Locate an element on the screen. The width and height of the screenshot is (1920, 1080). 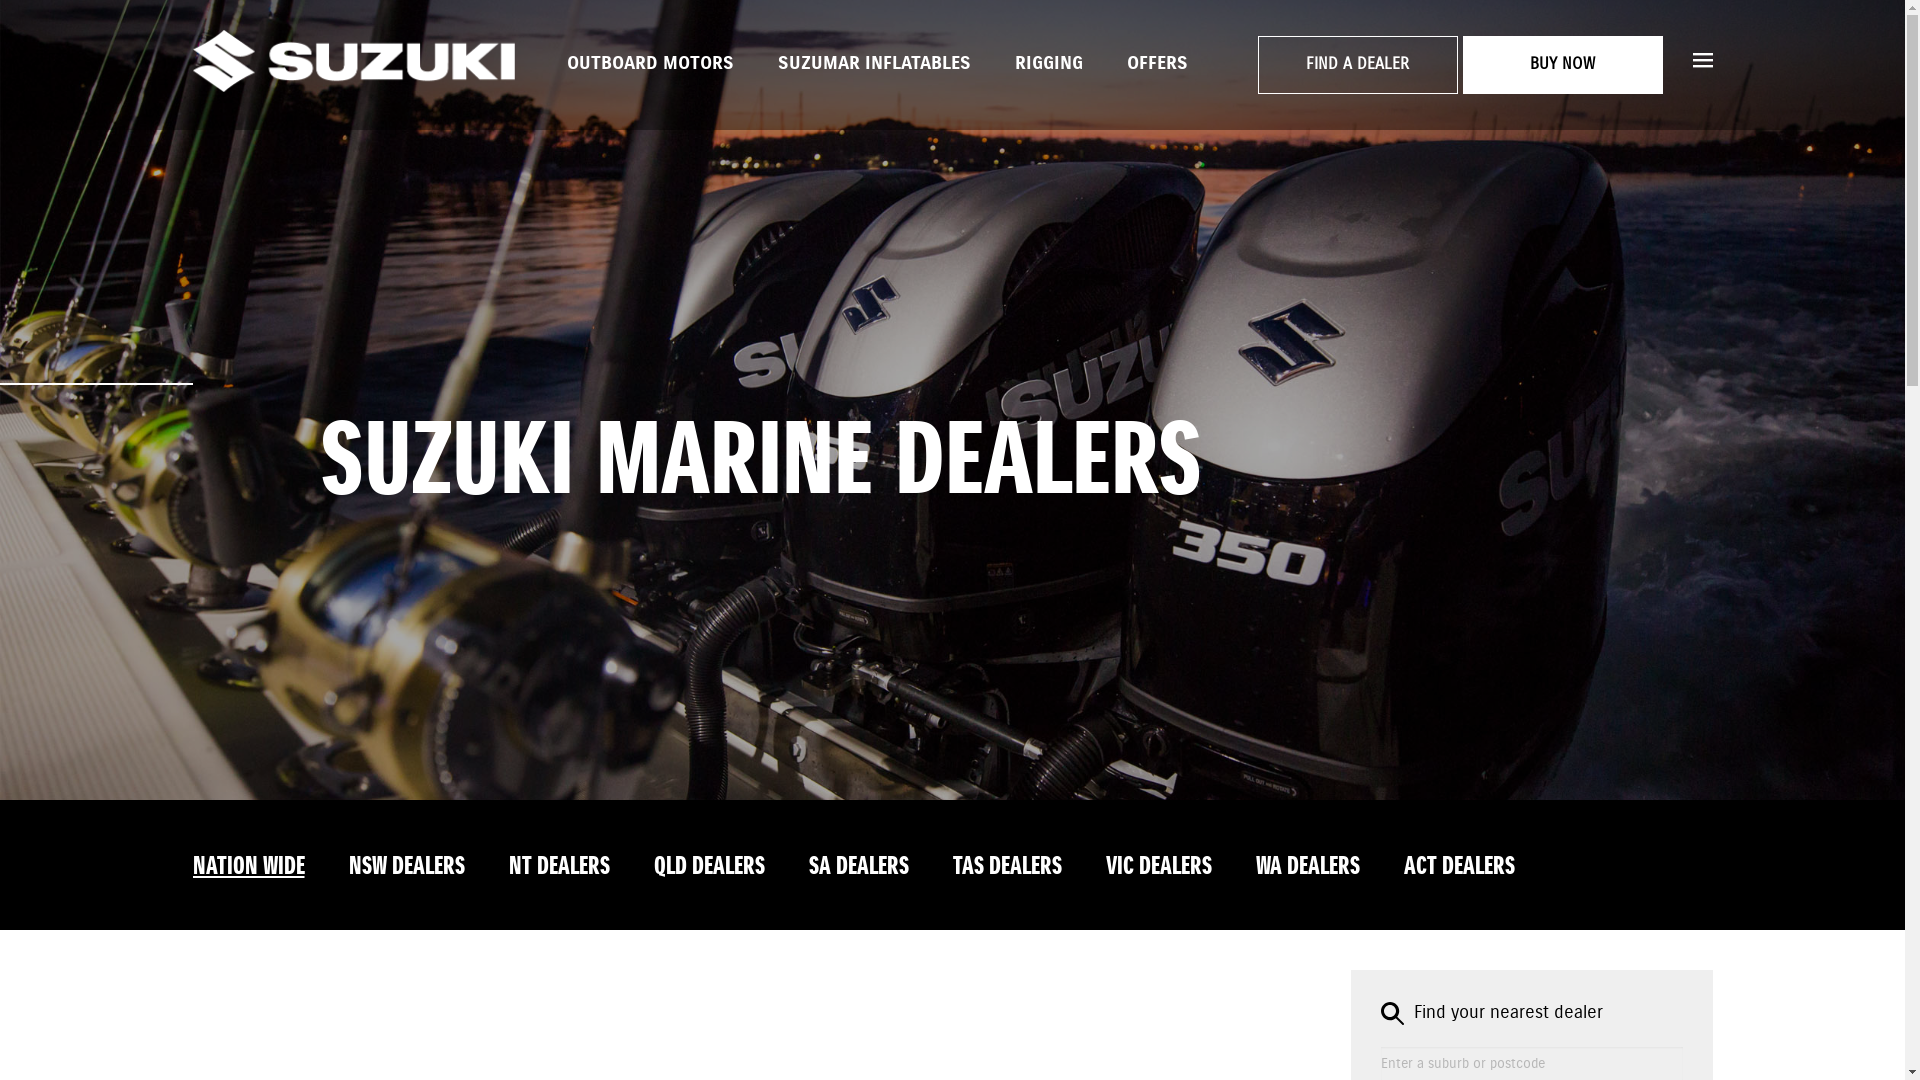
FIND A DEALER is located at coordinates (1358, 65).